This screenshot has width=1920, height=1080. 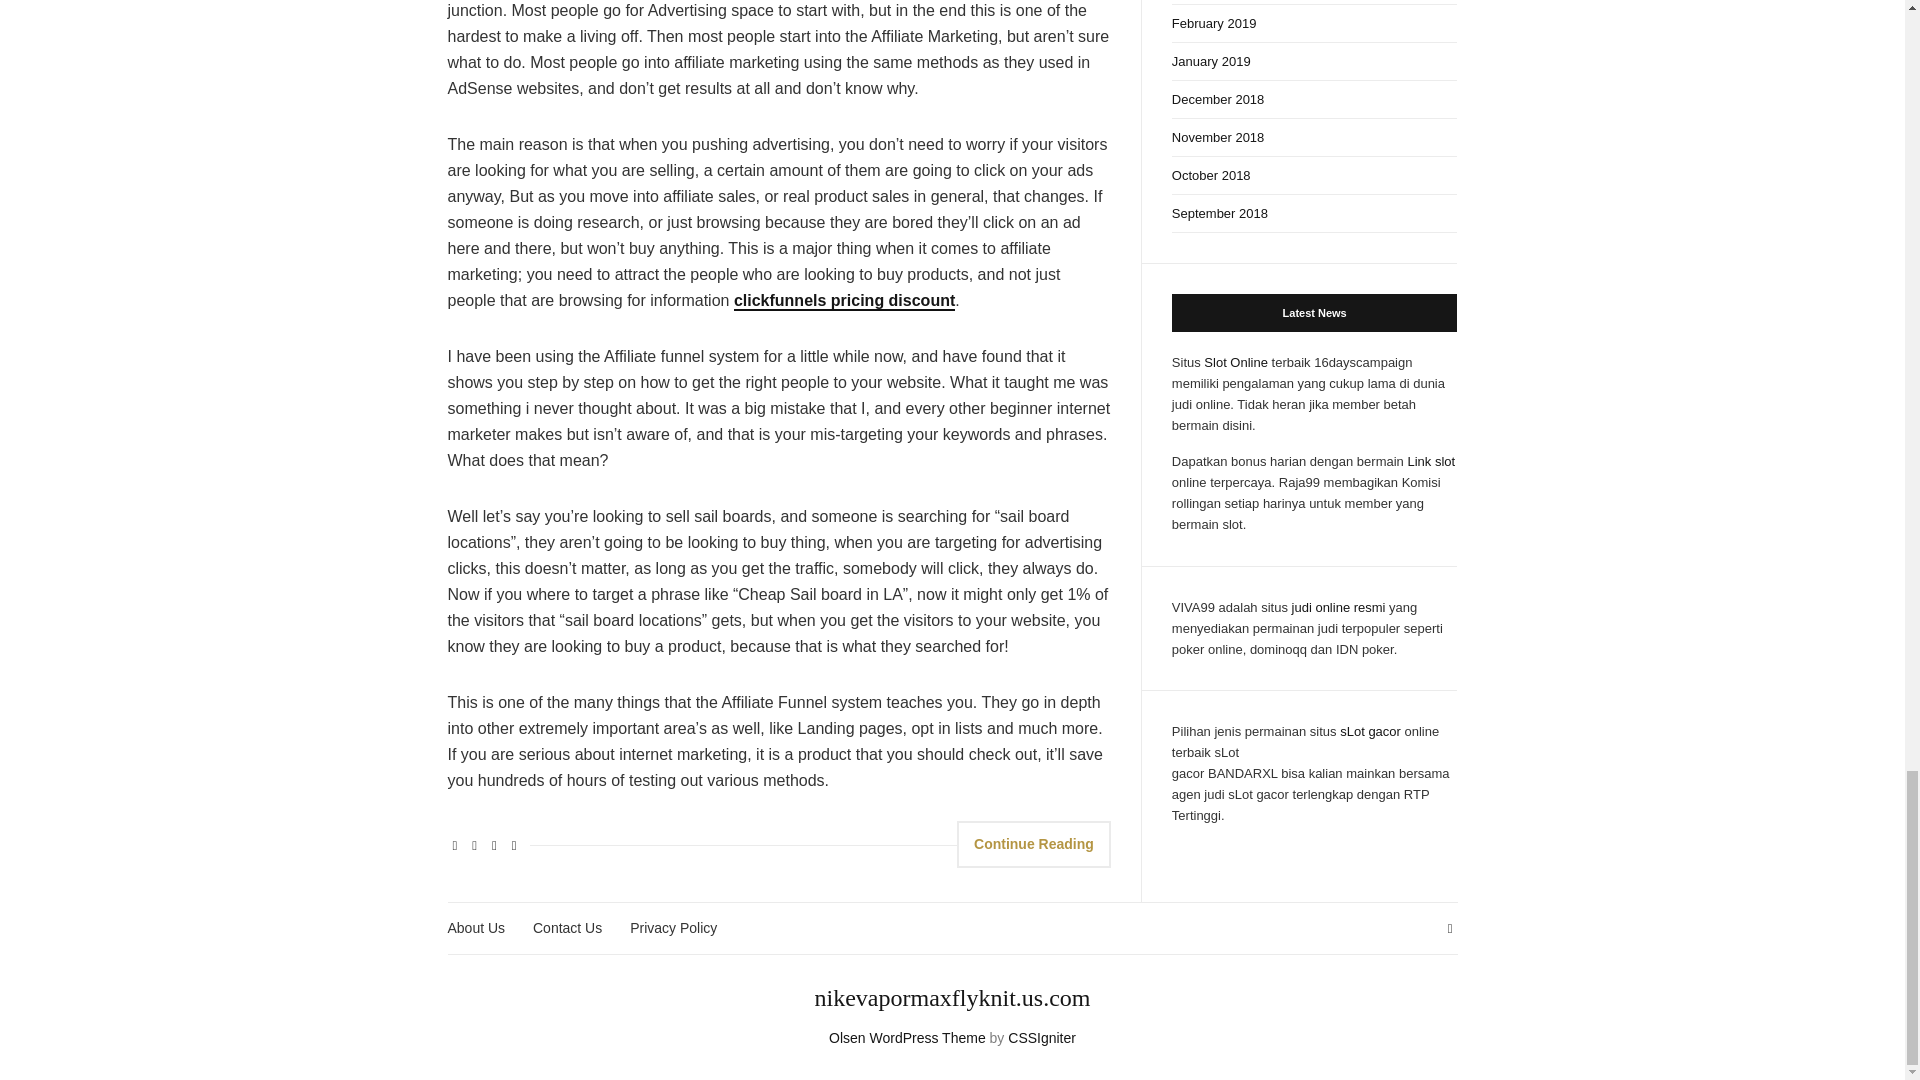 I want to click on clickfunnels pricing discount, so click(x=844, y=301).